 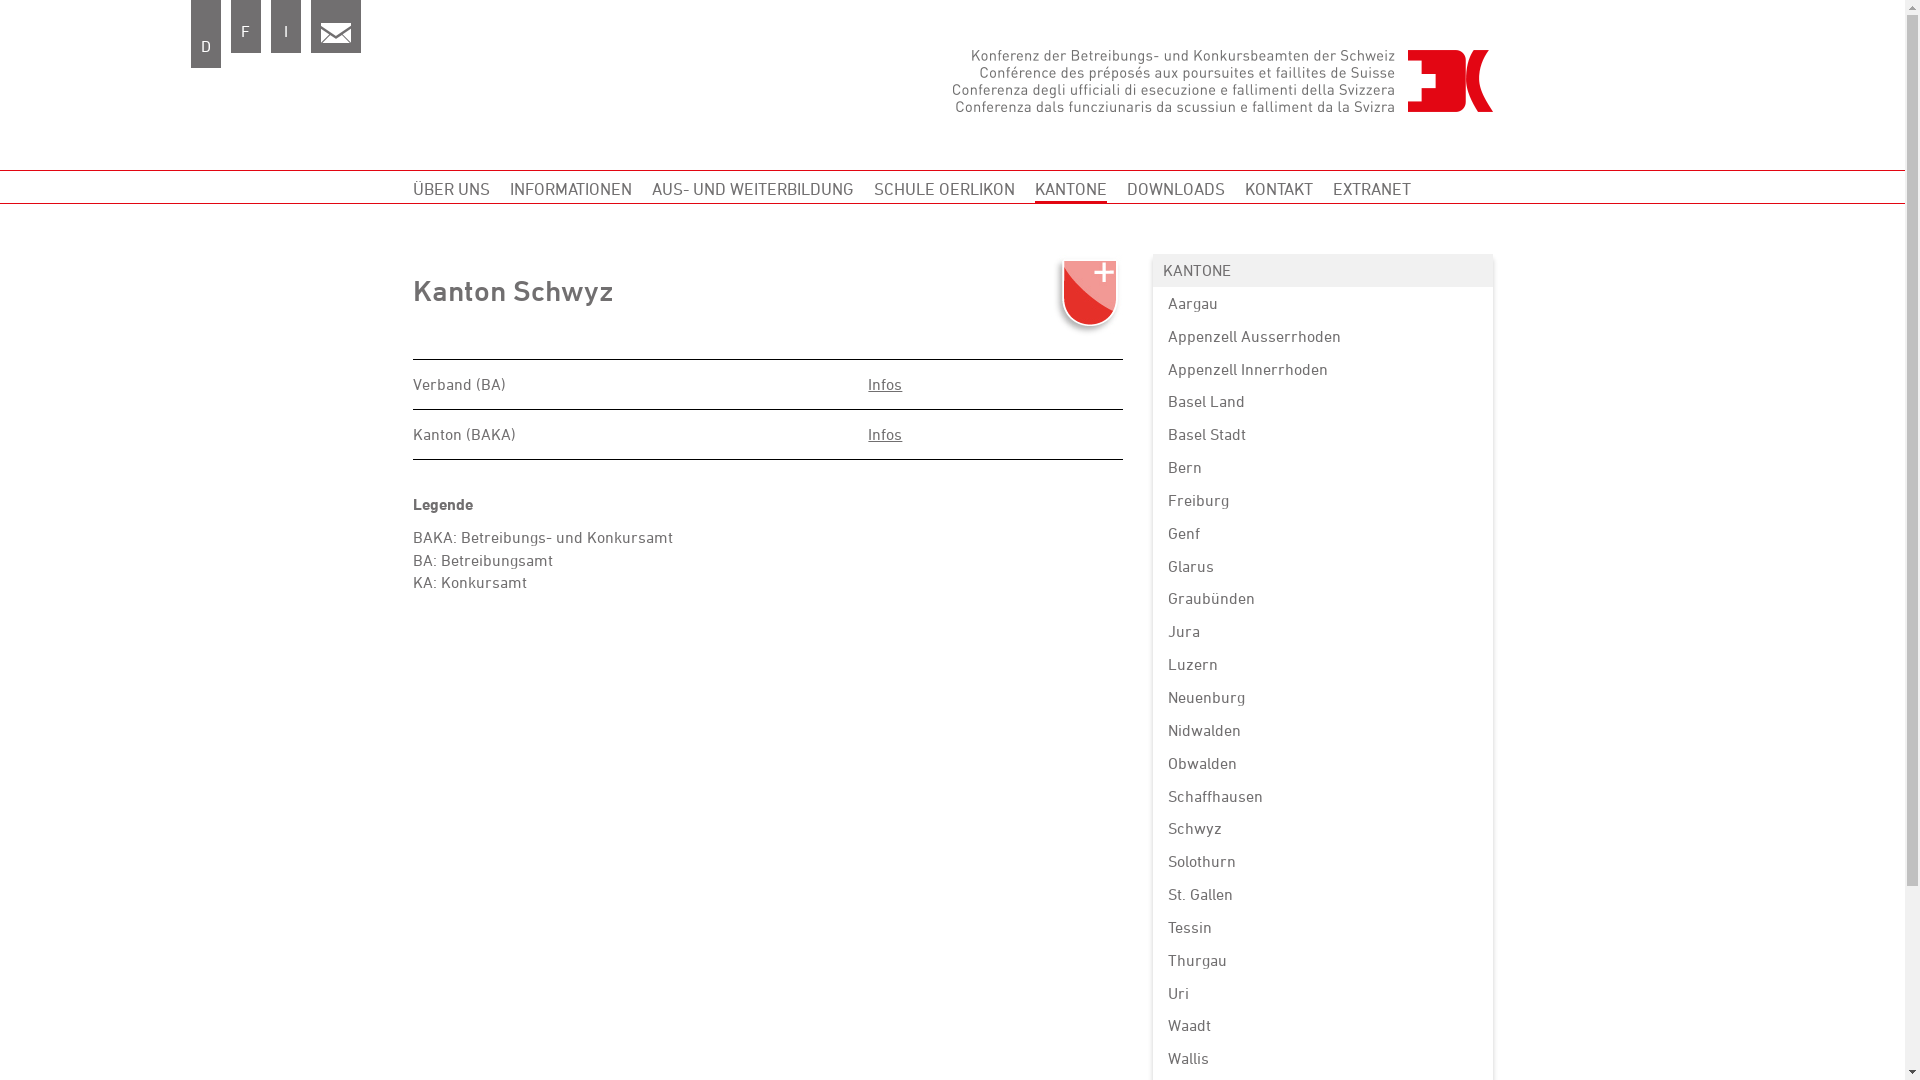 What do you see at coordinates (1323, 960) in the screenshot?
I see `Thurgau` at bounding box center [1323, 960].